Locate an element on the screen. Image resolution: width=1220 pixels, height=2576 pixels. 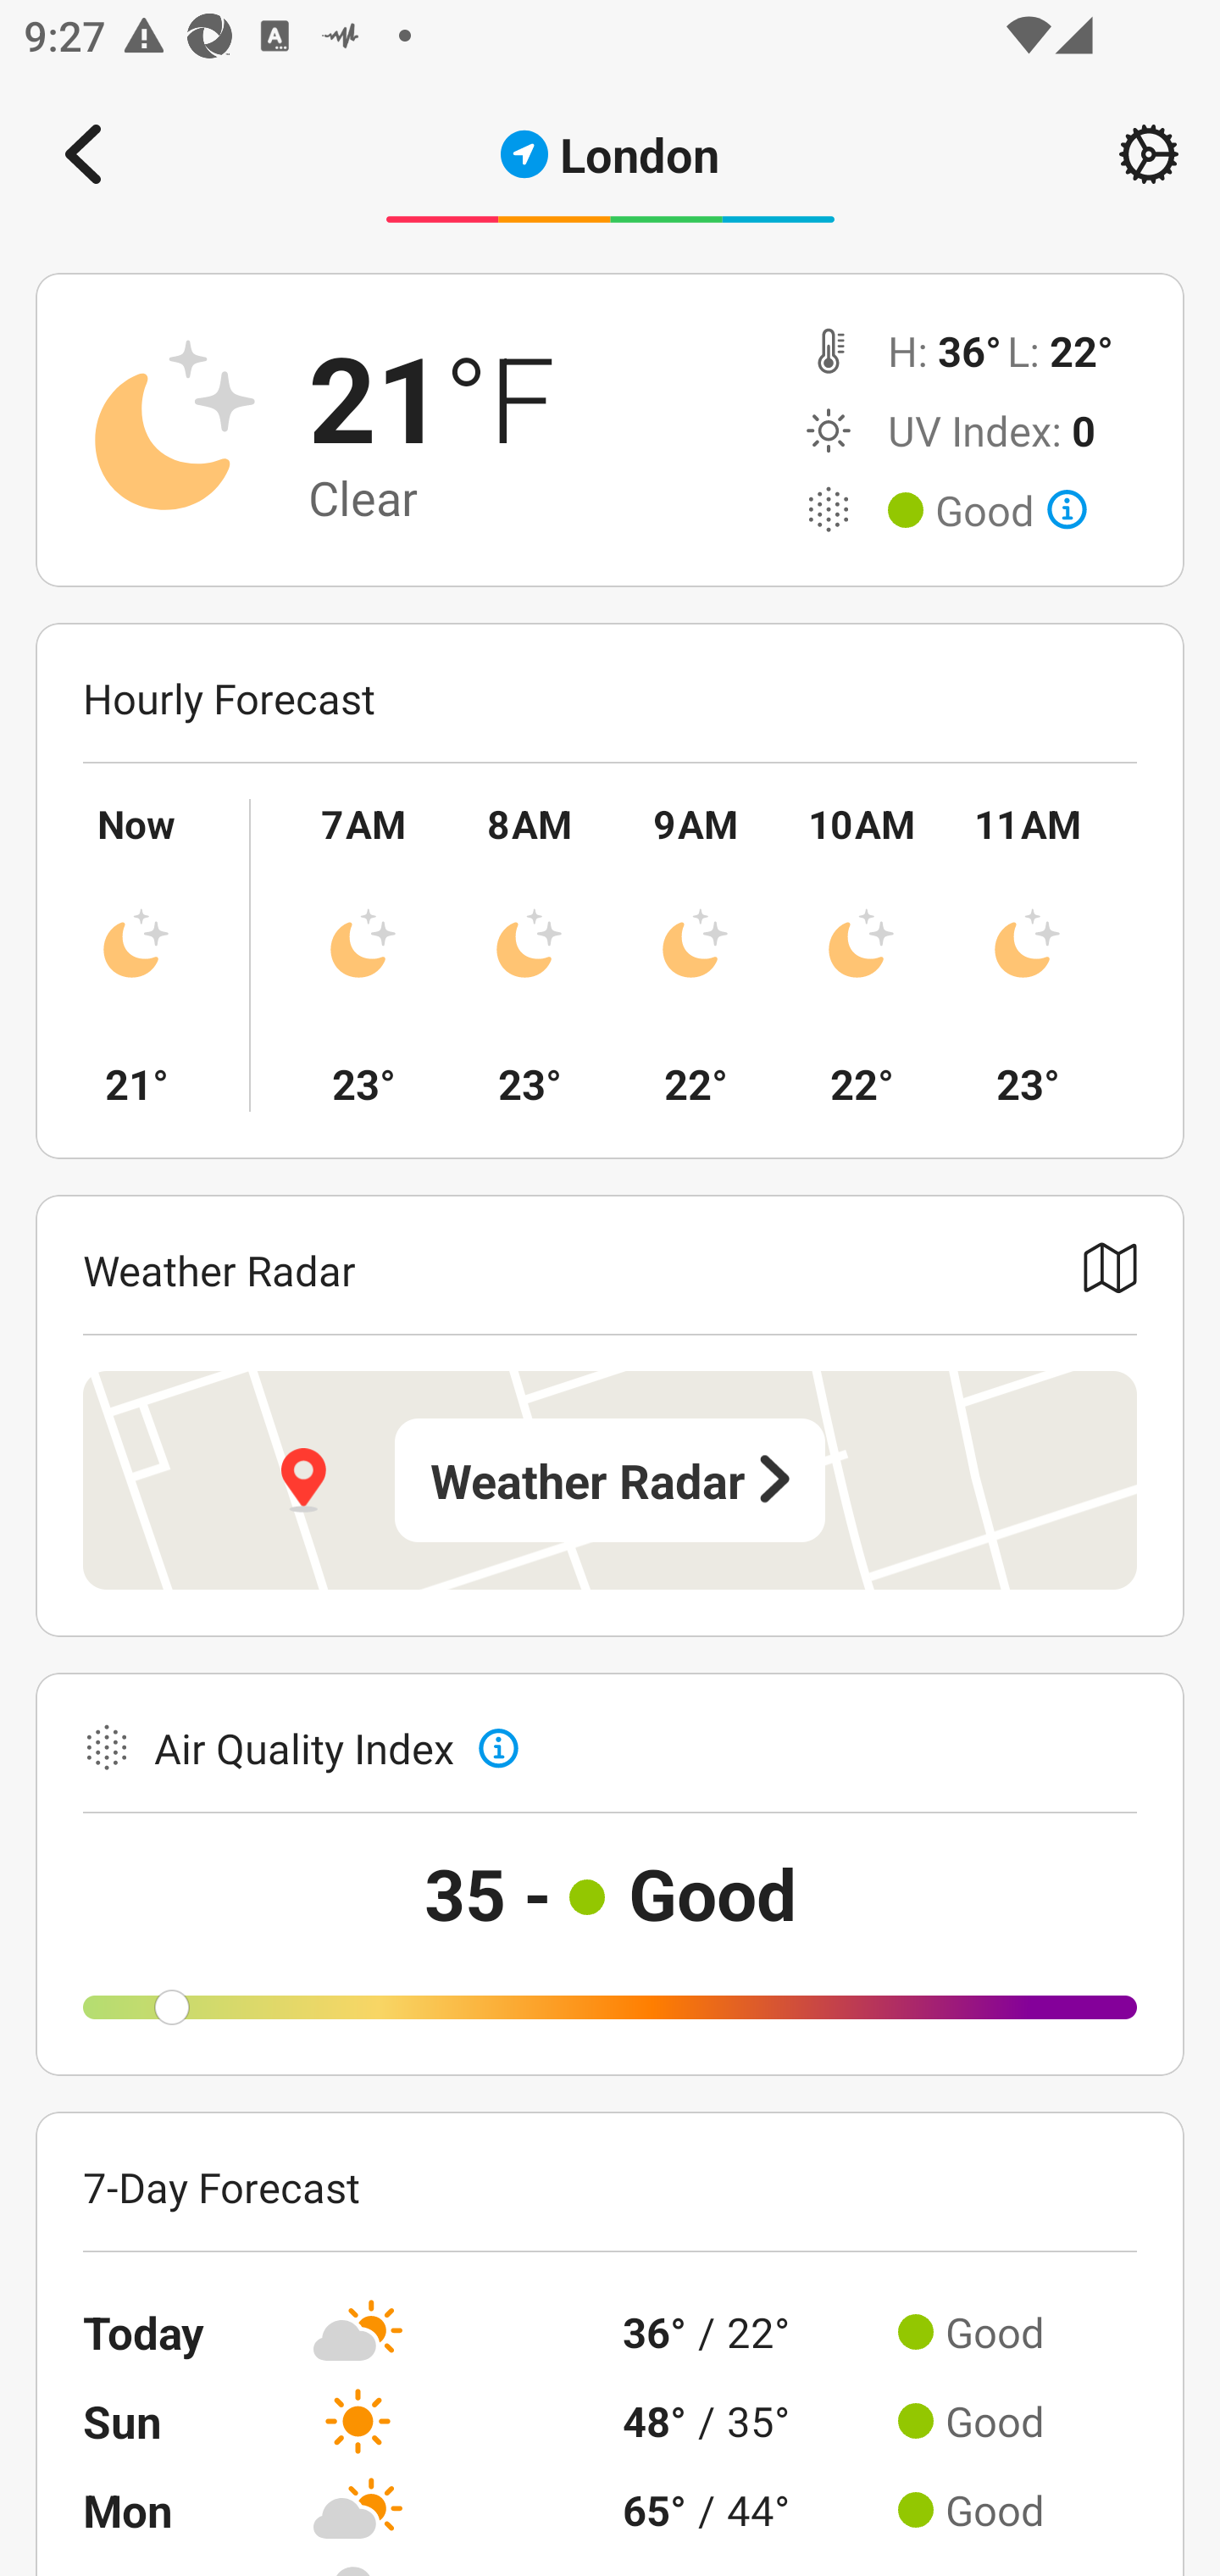
Good is located at coordinates (1012, 510).